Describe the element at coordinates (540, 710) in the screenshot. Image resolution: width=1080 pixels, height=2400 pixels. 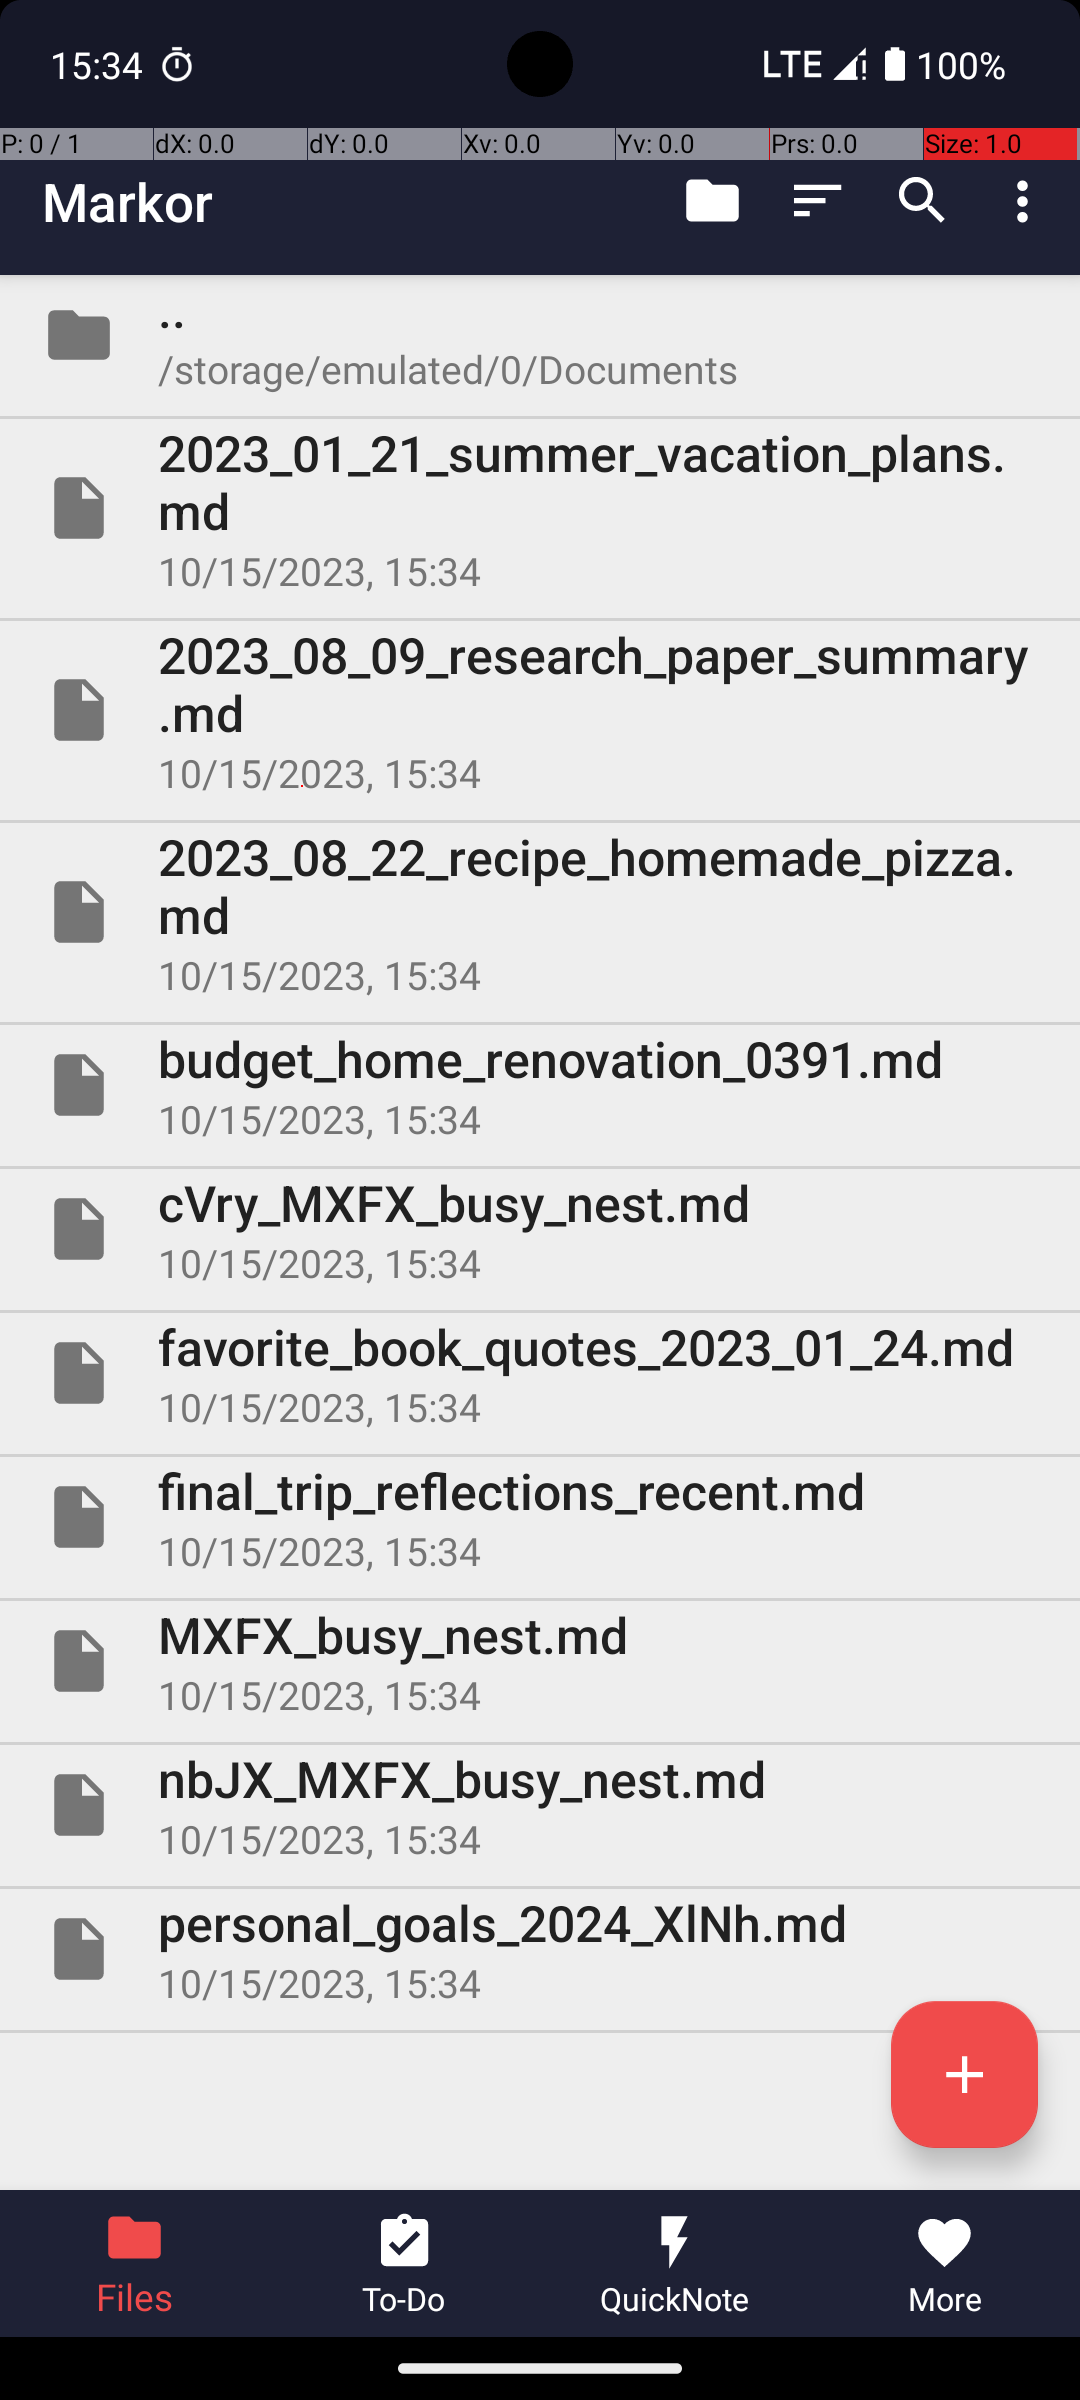
I see `File 2023_08_09_research_paper_summary.md ` at that location.